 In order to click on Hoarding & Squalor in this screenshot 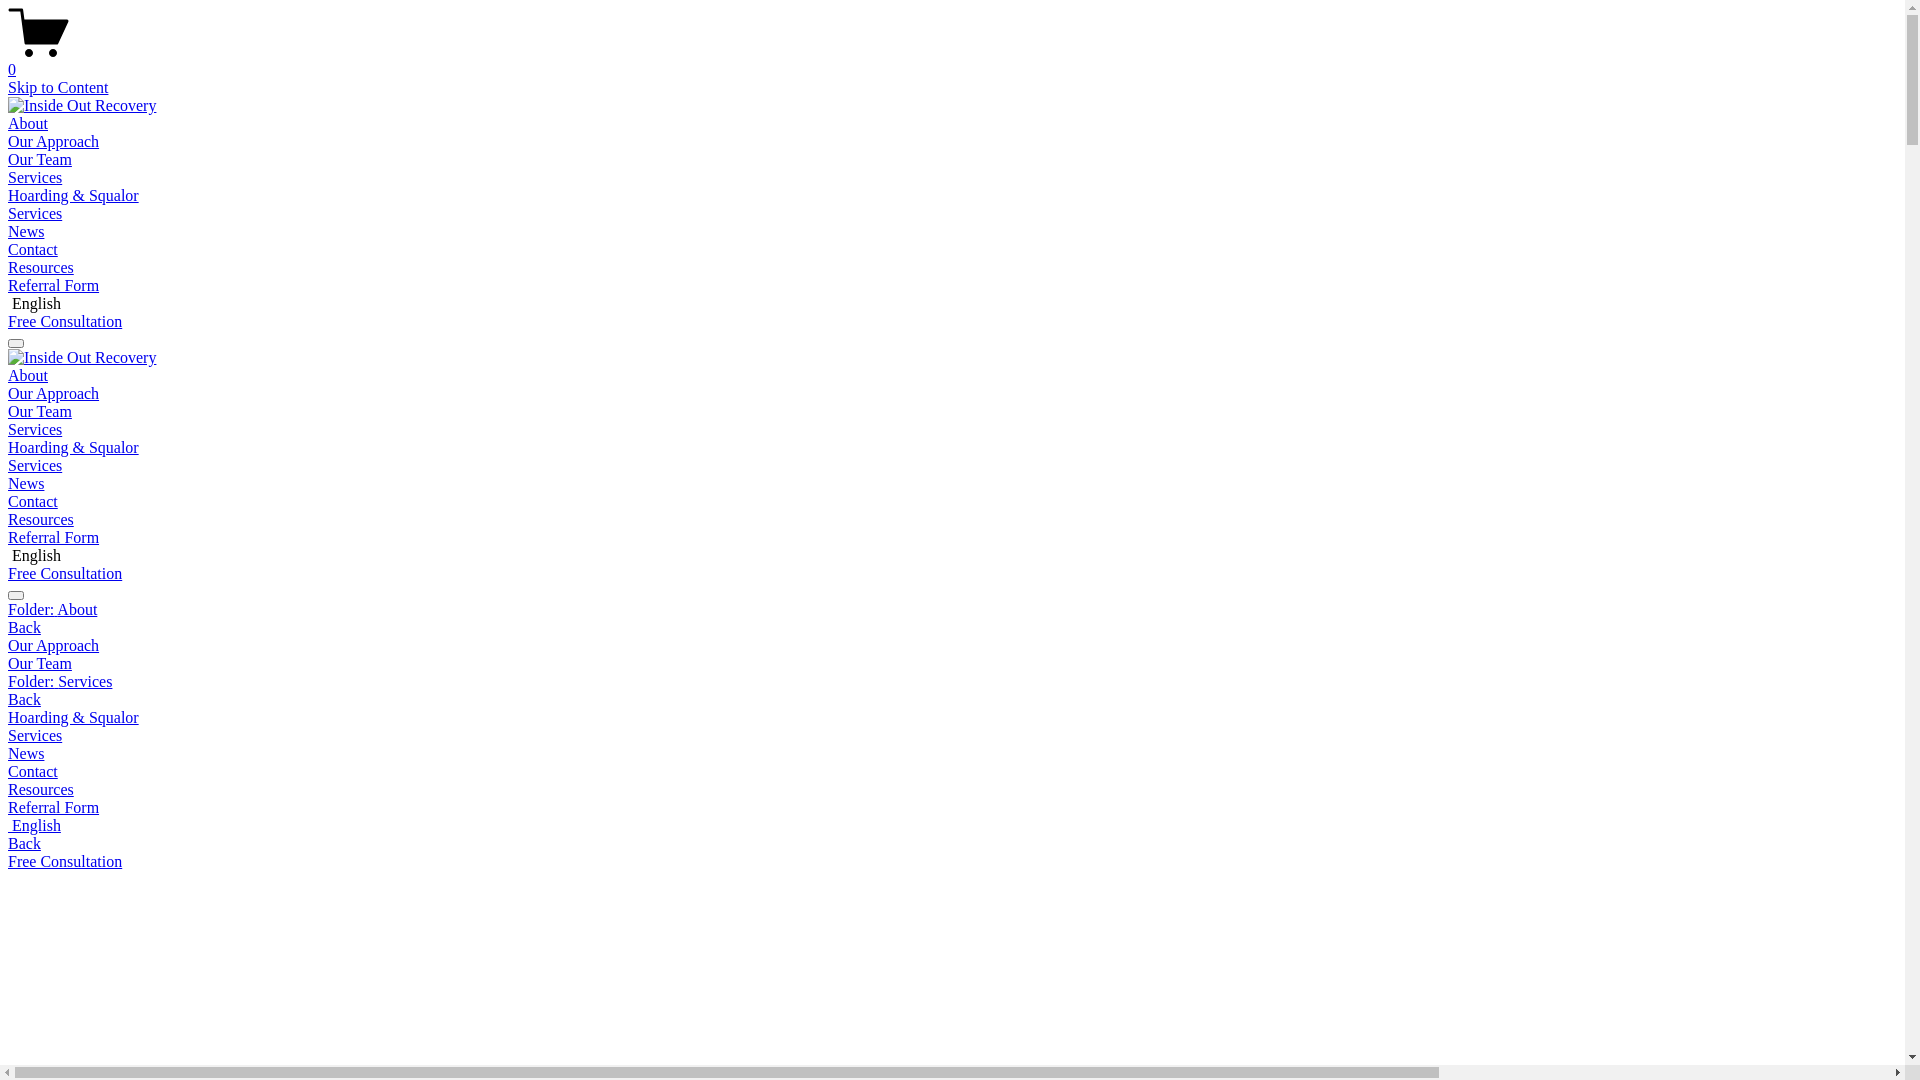, I will do `click(952, 718)`.